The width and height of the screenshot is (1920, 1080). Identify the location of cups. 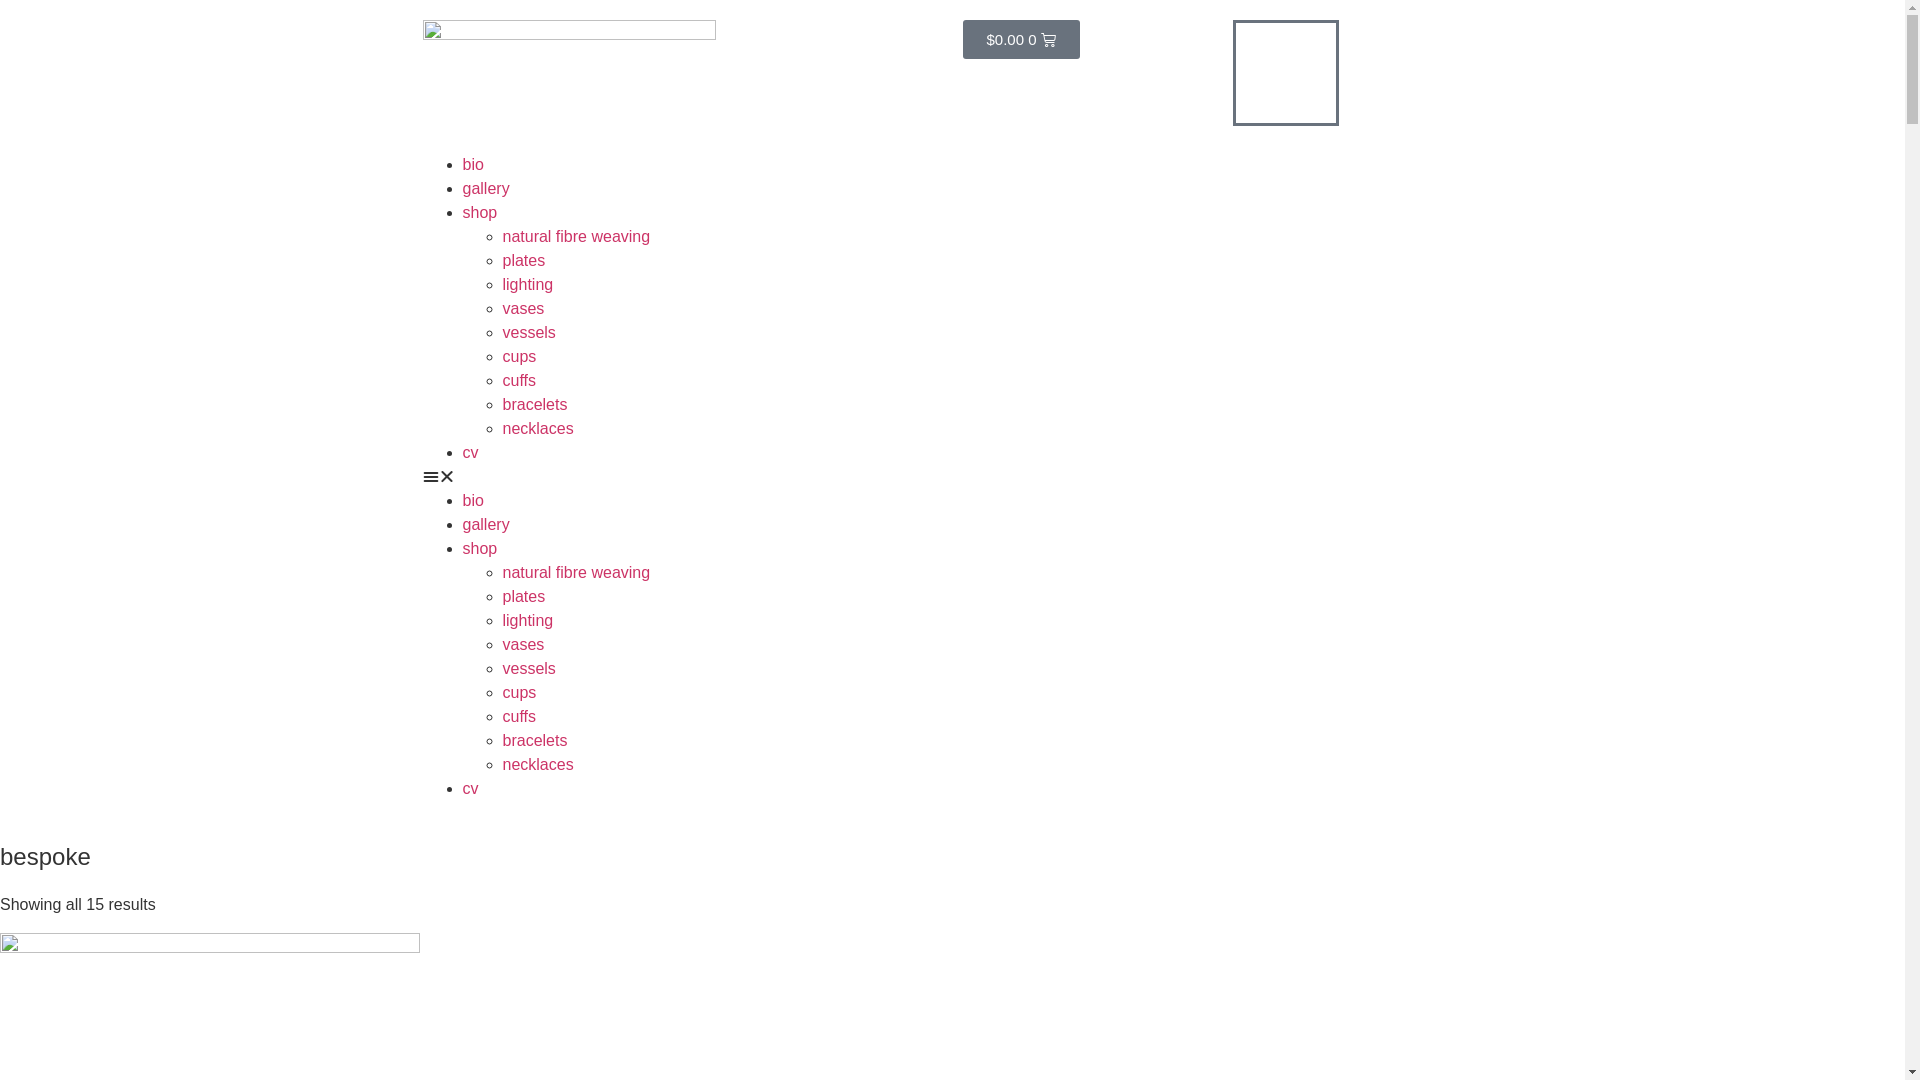
(519, 692).